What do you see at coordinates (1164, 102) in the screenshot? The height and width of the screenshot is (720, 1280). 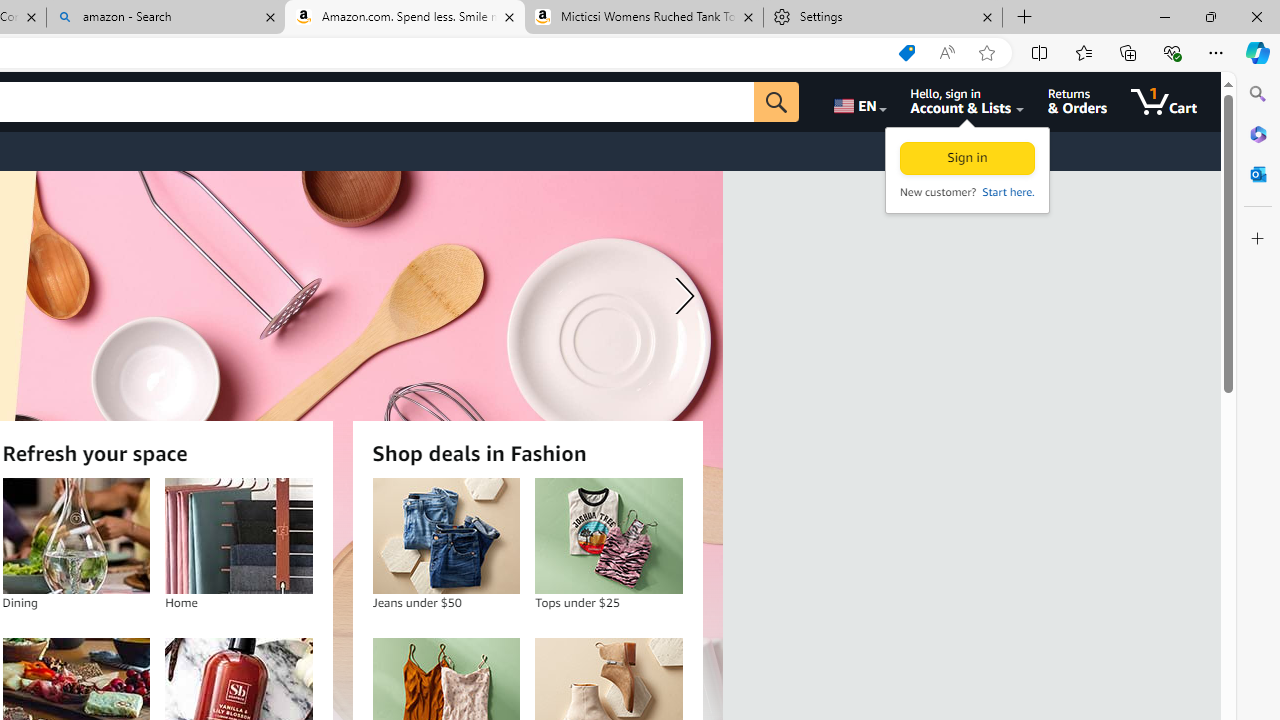 I see `1 item in cart` at bounding box center [1164, 102].